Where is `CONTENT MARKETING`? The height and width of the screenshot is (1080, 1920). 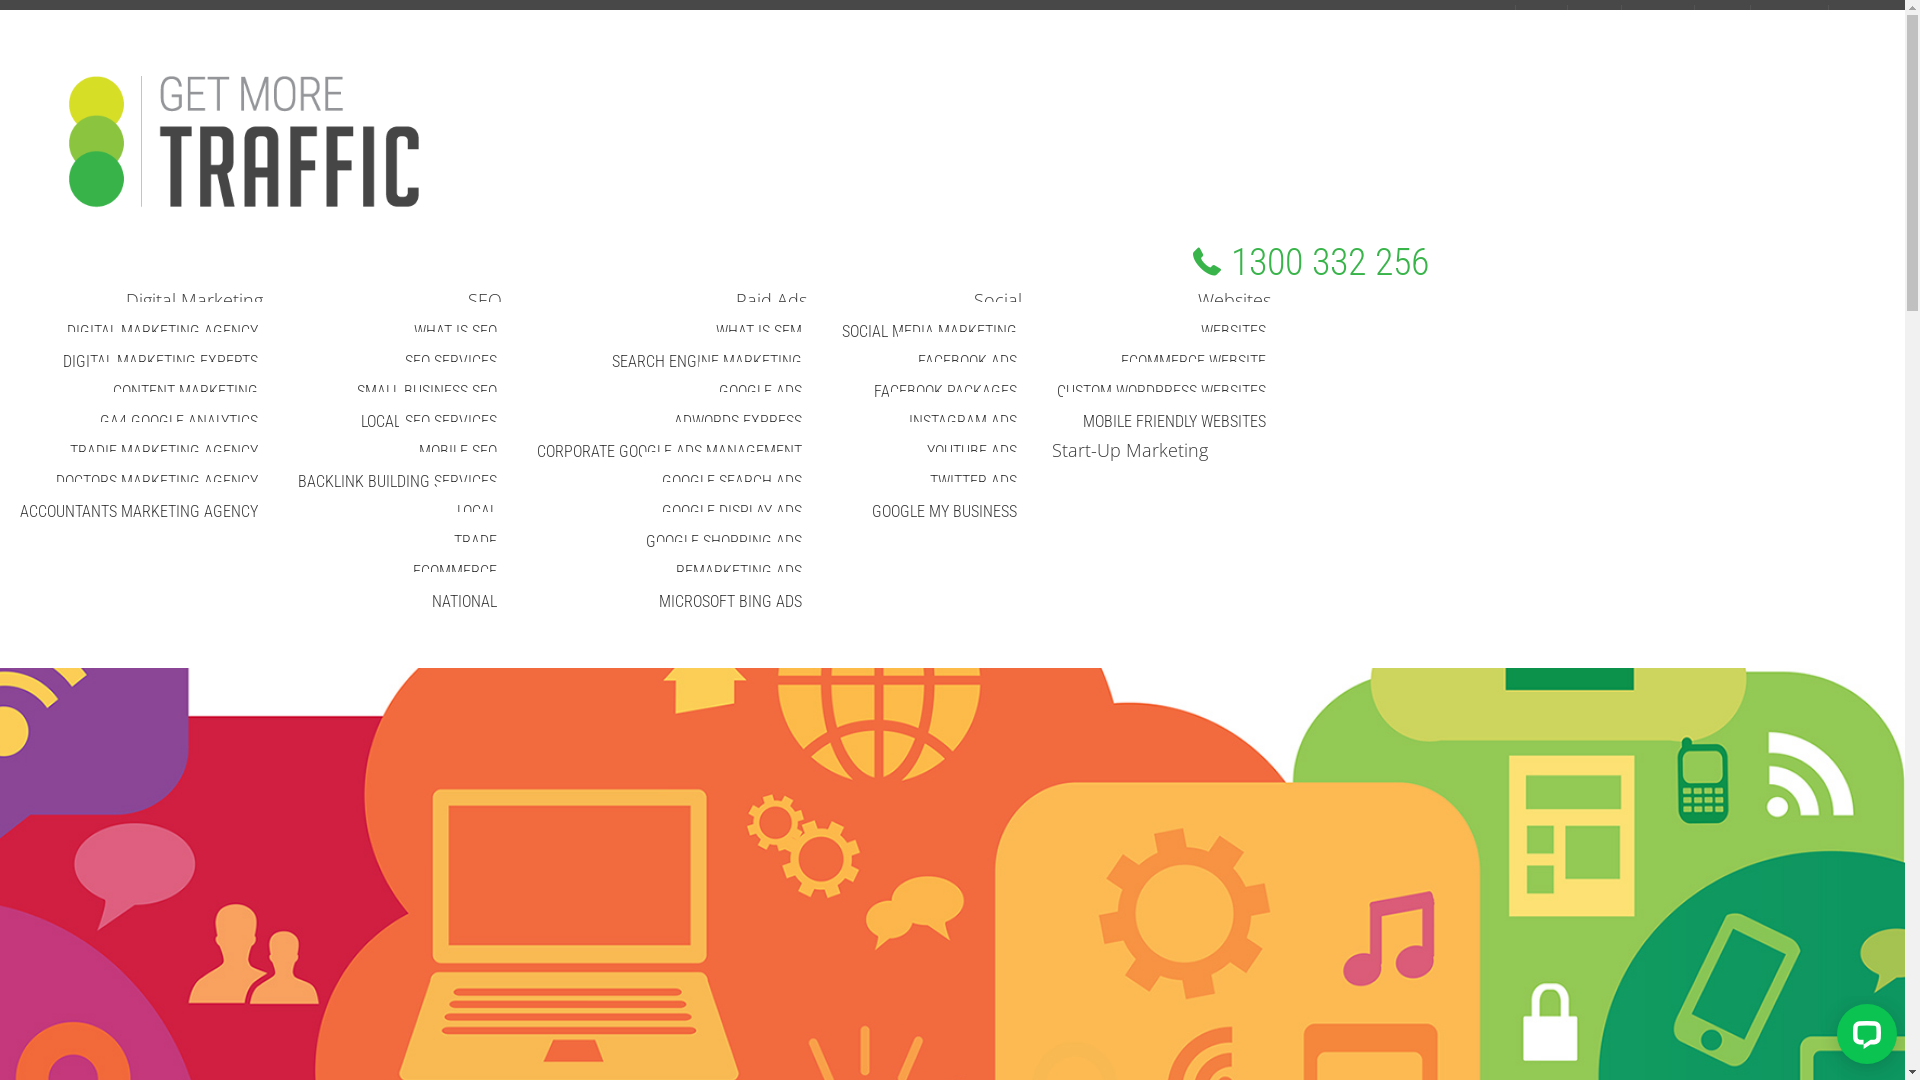
CONTENT MARKETING is located at coordinates (186, 392).